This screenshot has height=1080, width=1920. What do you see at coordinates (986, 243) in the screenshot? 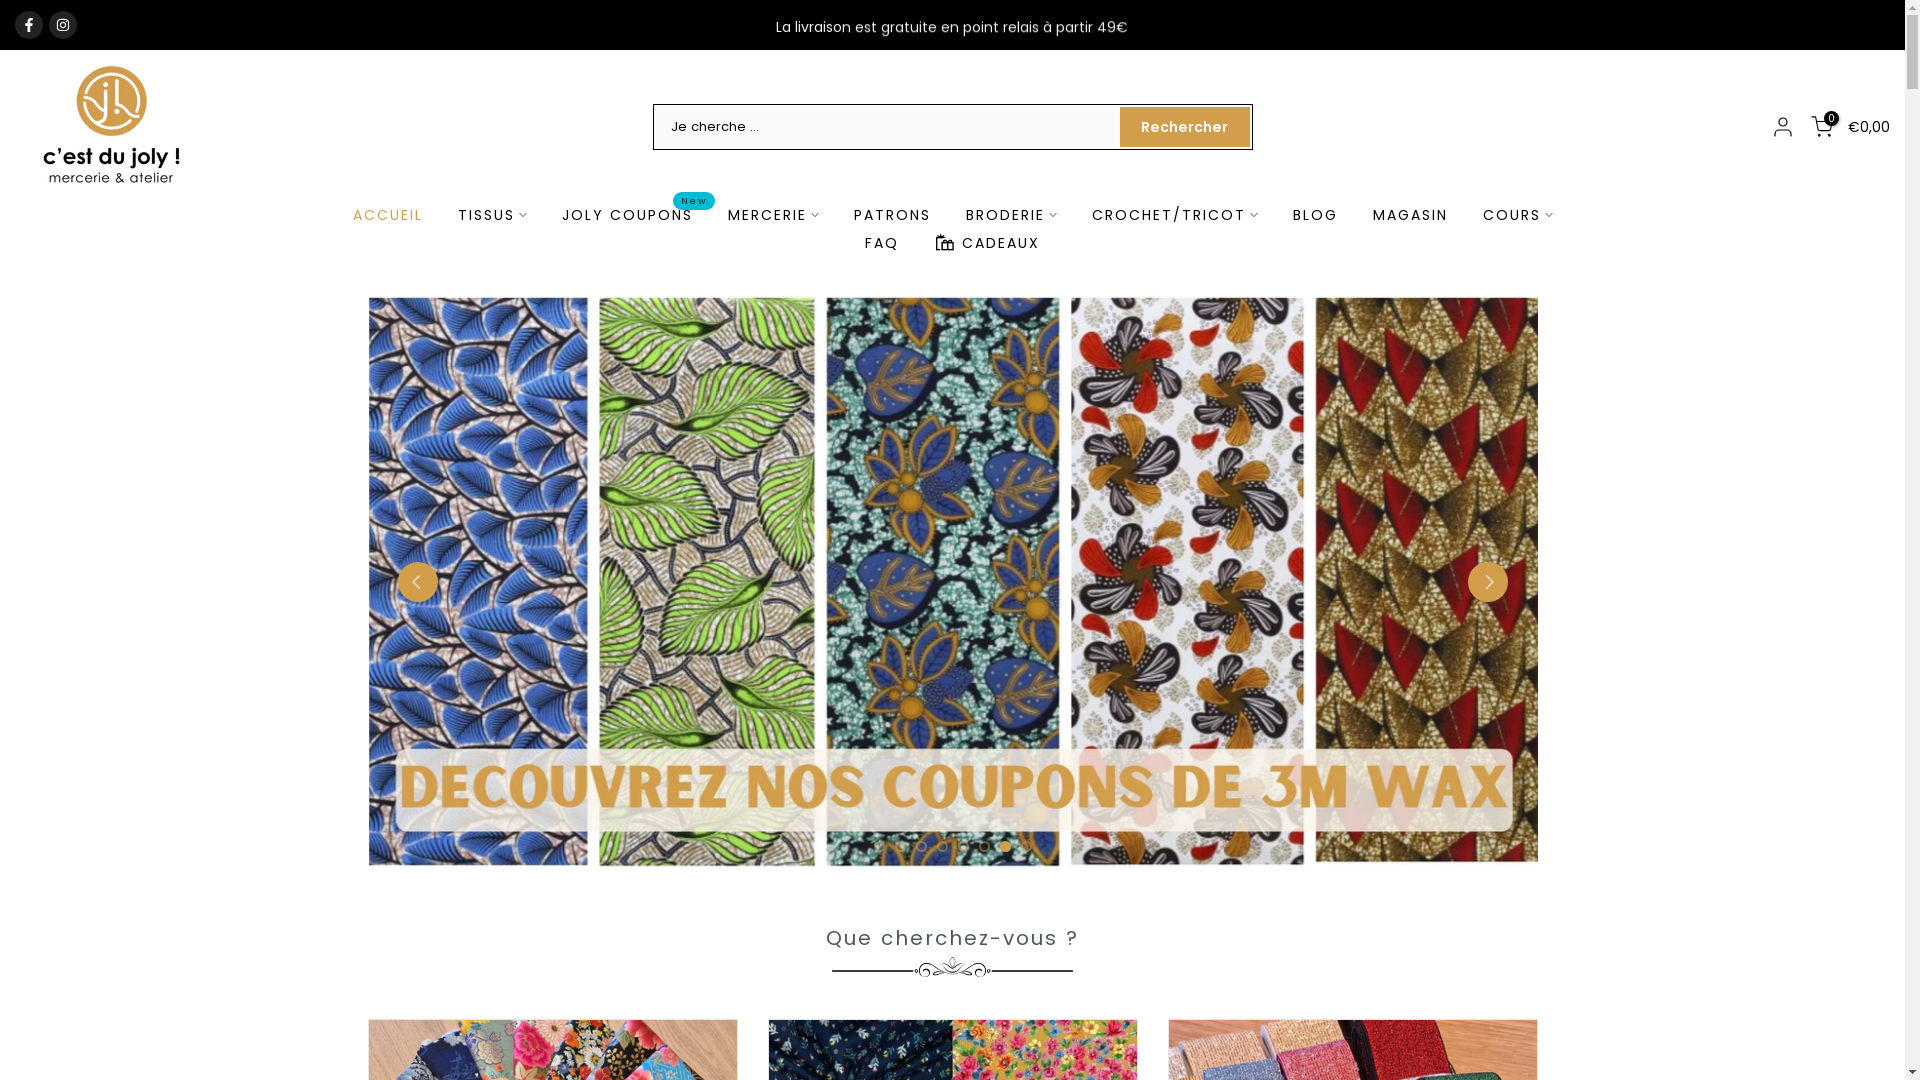
I see `CADEAUX` at bounding box center [986, 243].